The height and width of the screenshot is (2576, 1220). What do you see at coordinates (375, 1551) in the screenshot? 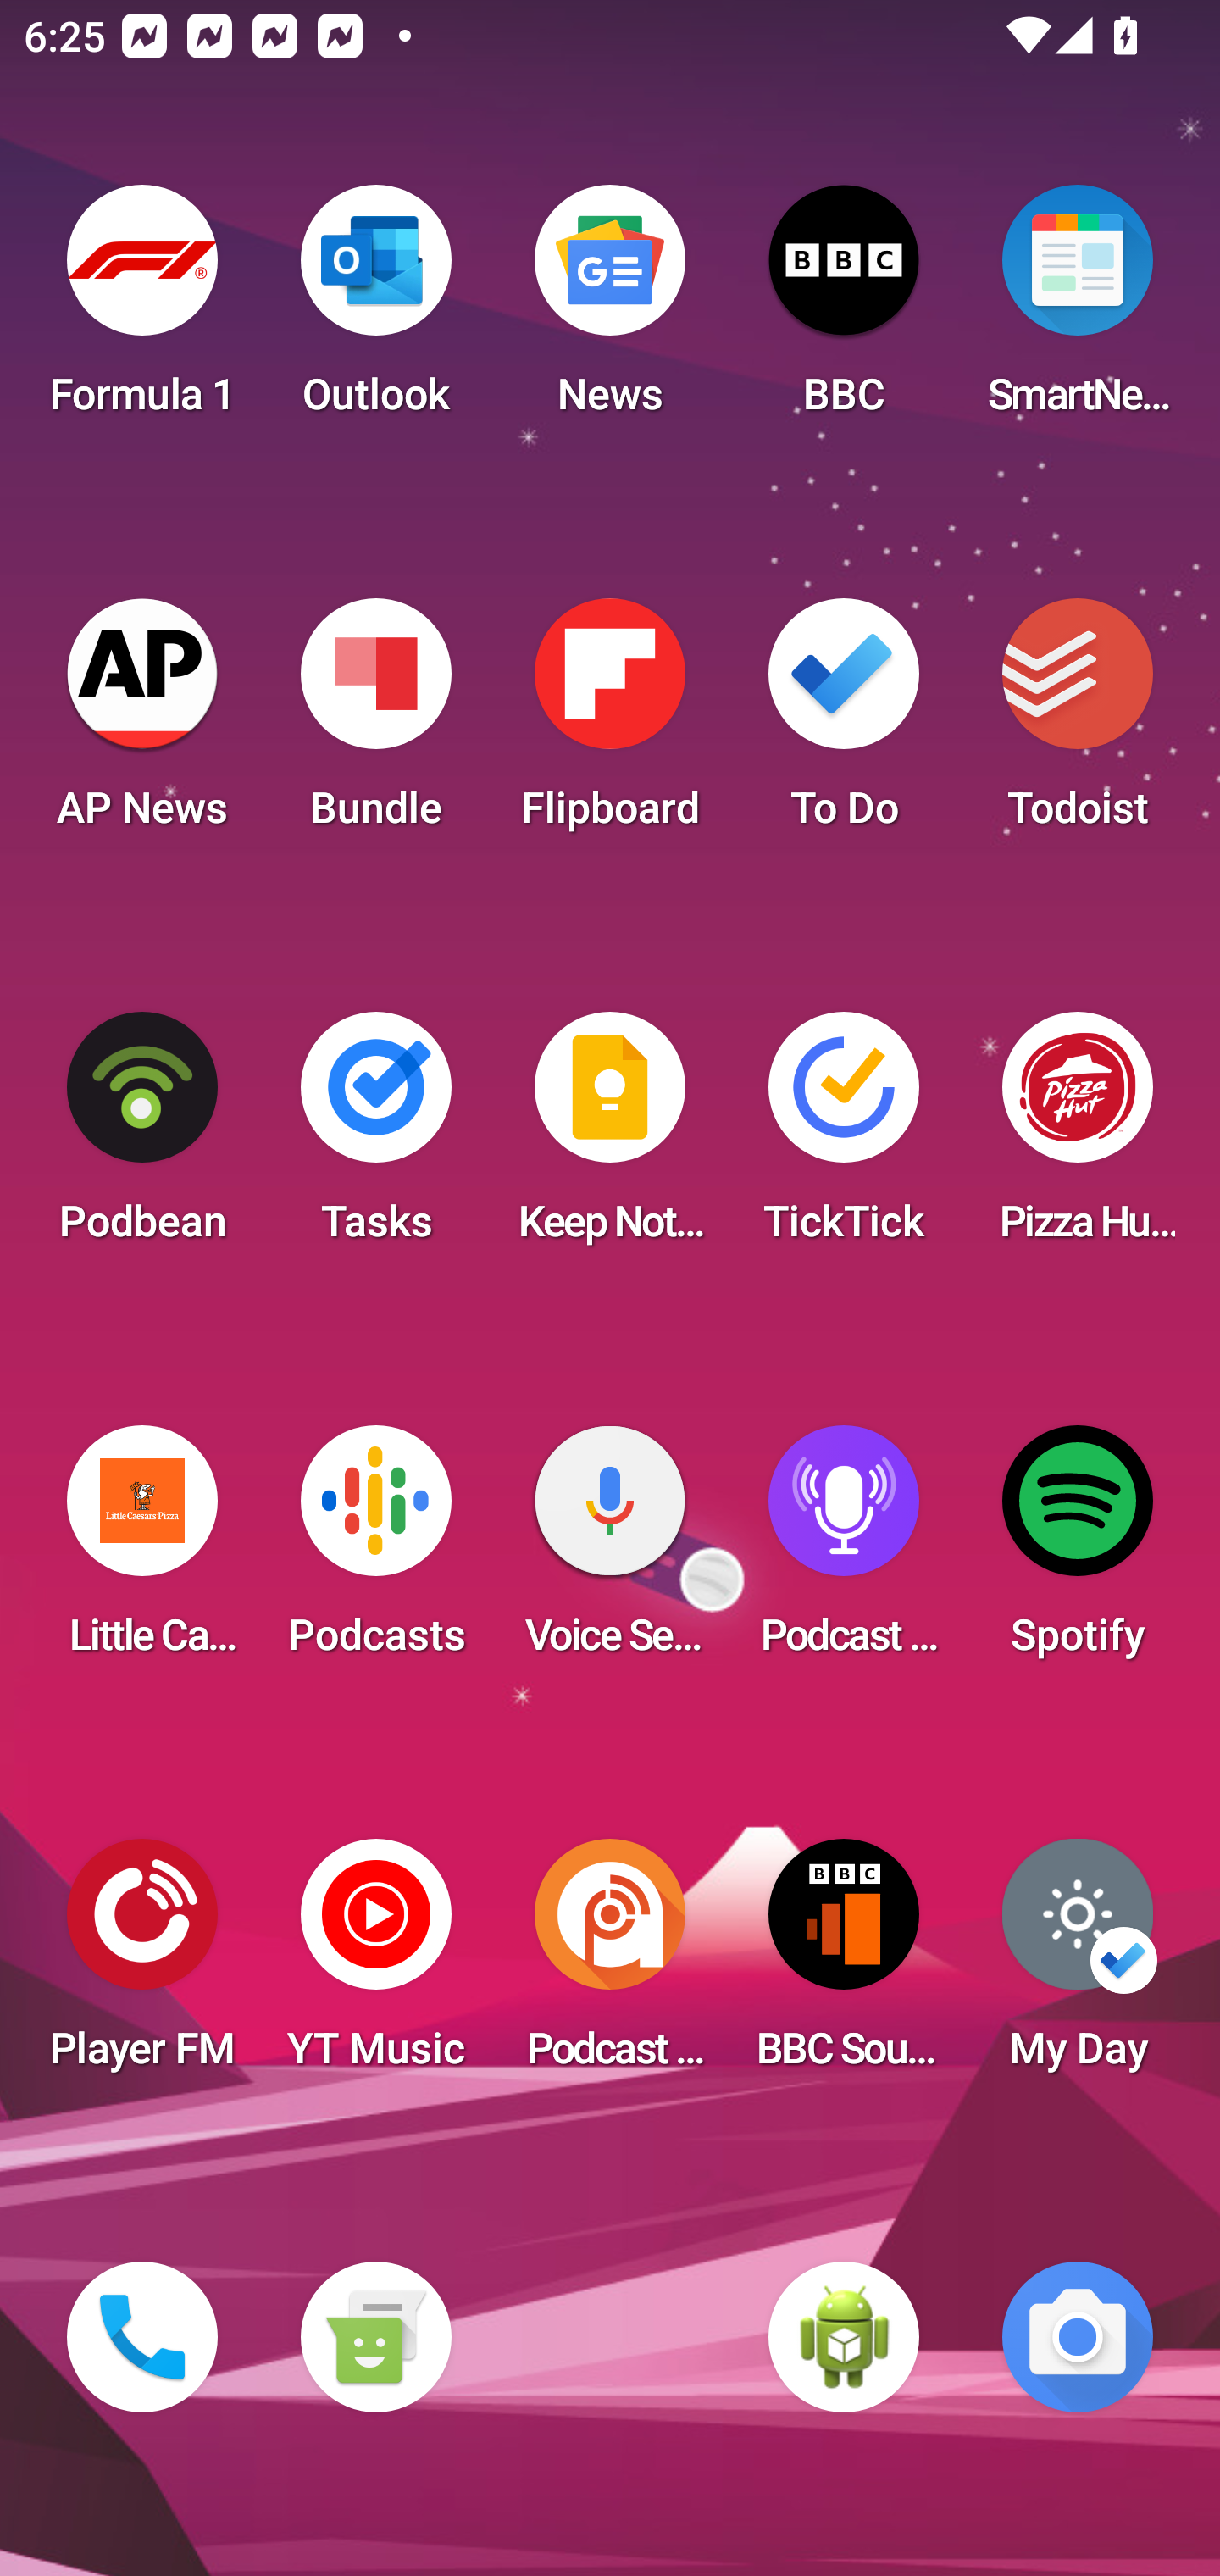
I see `Podcasts` at bounding box center [375, 1551].